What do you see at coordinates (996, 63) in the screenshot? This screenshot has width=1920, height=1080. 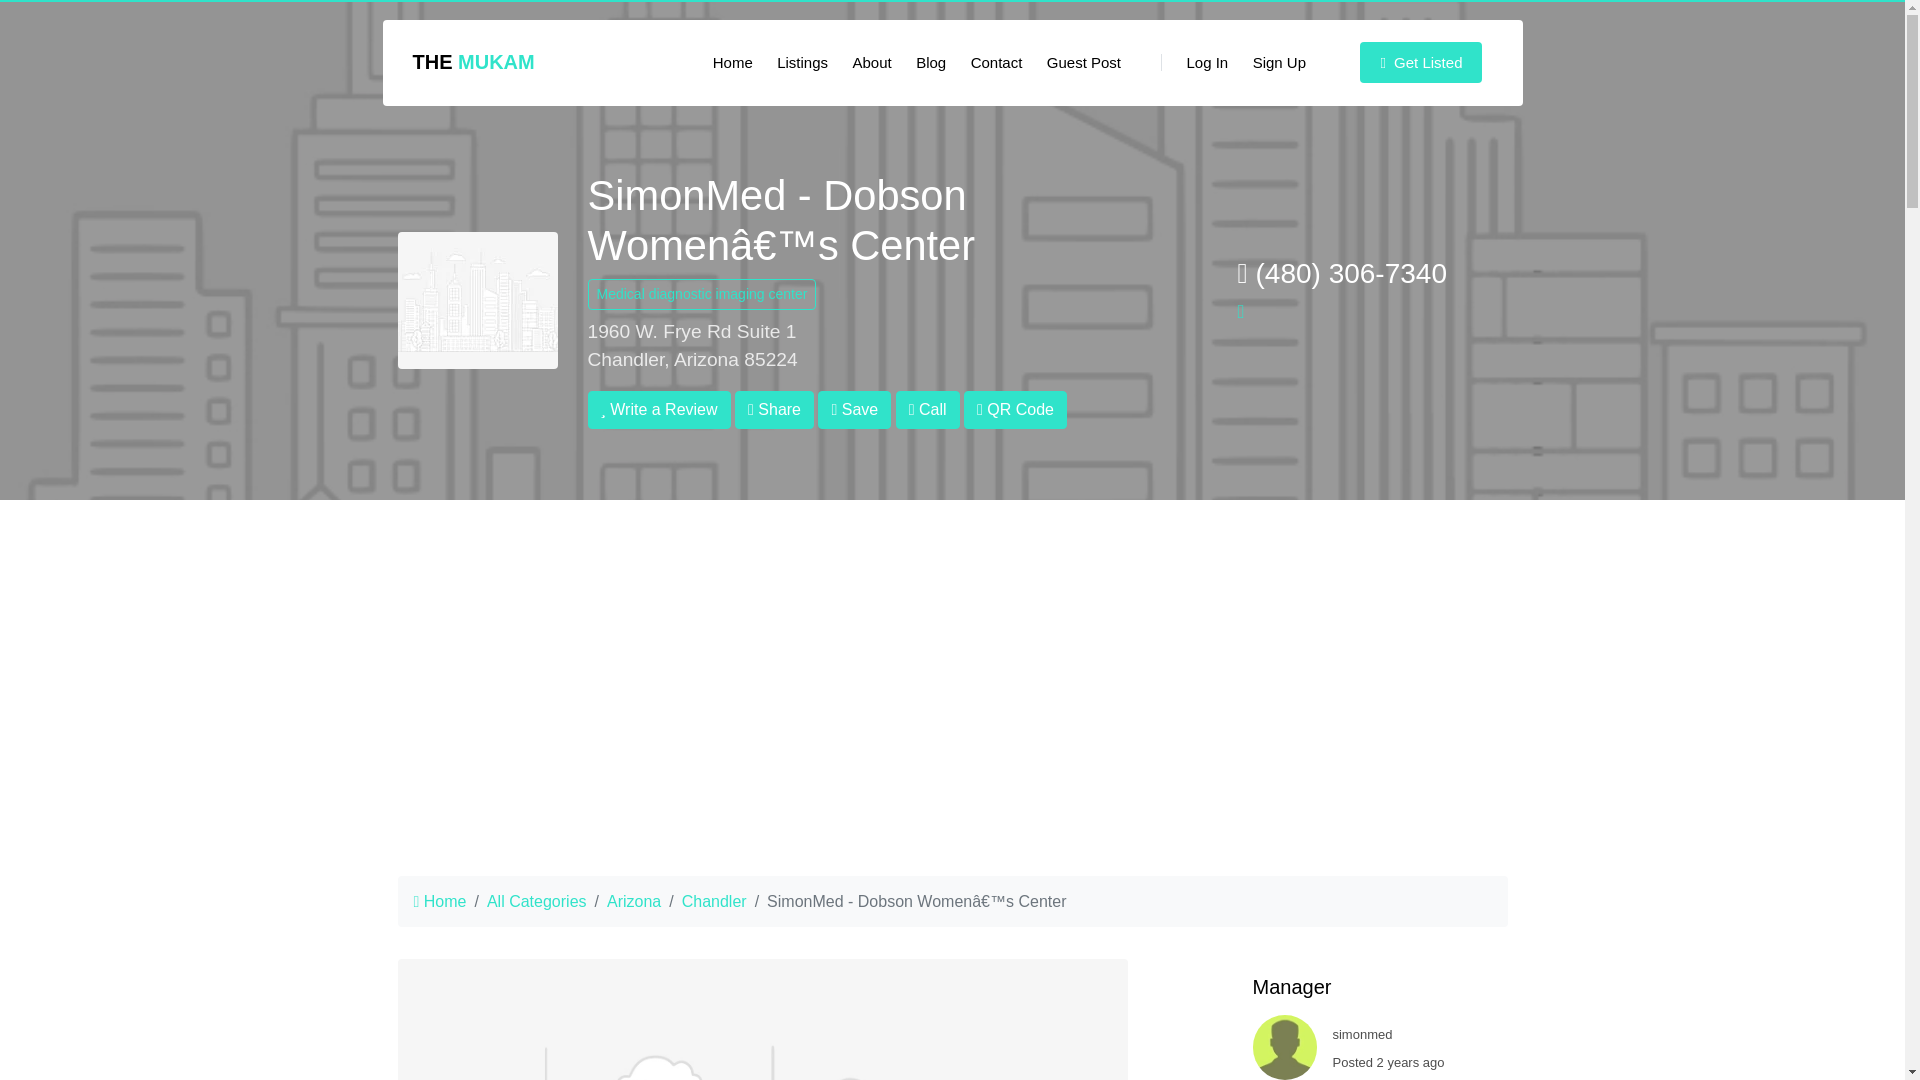 I see `Contact` at bounding box center [996, 63].